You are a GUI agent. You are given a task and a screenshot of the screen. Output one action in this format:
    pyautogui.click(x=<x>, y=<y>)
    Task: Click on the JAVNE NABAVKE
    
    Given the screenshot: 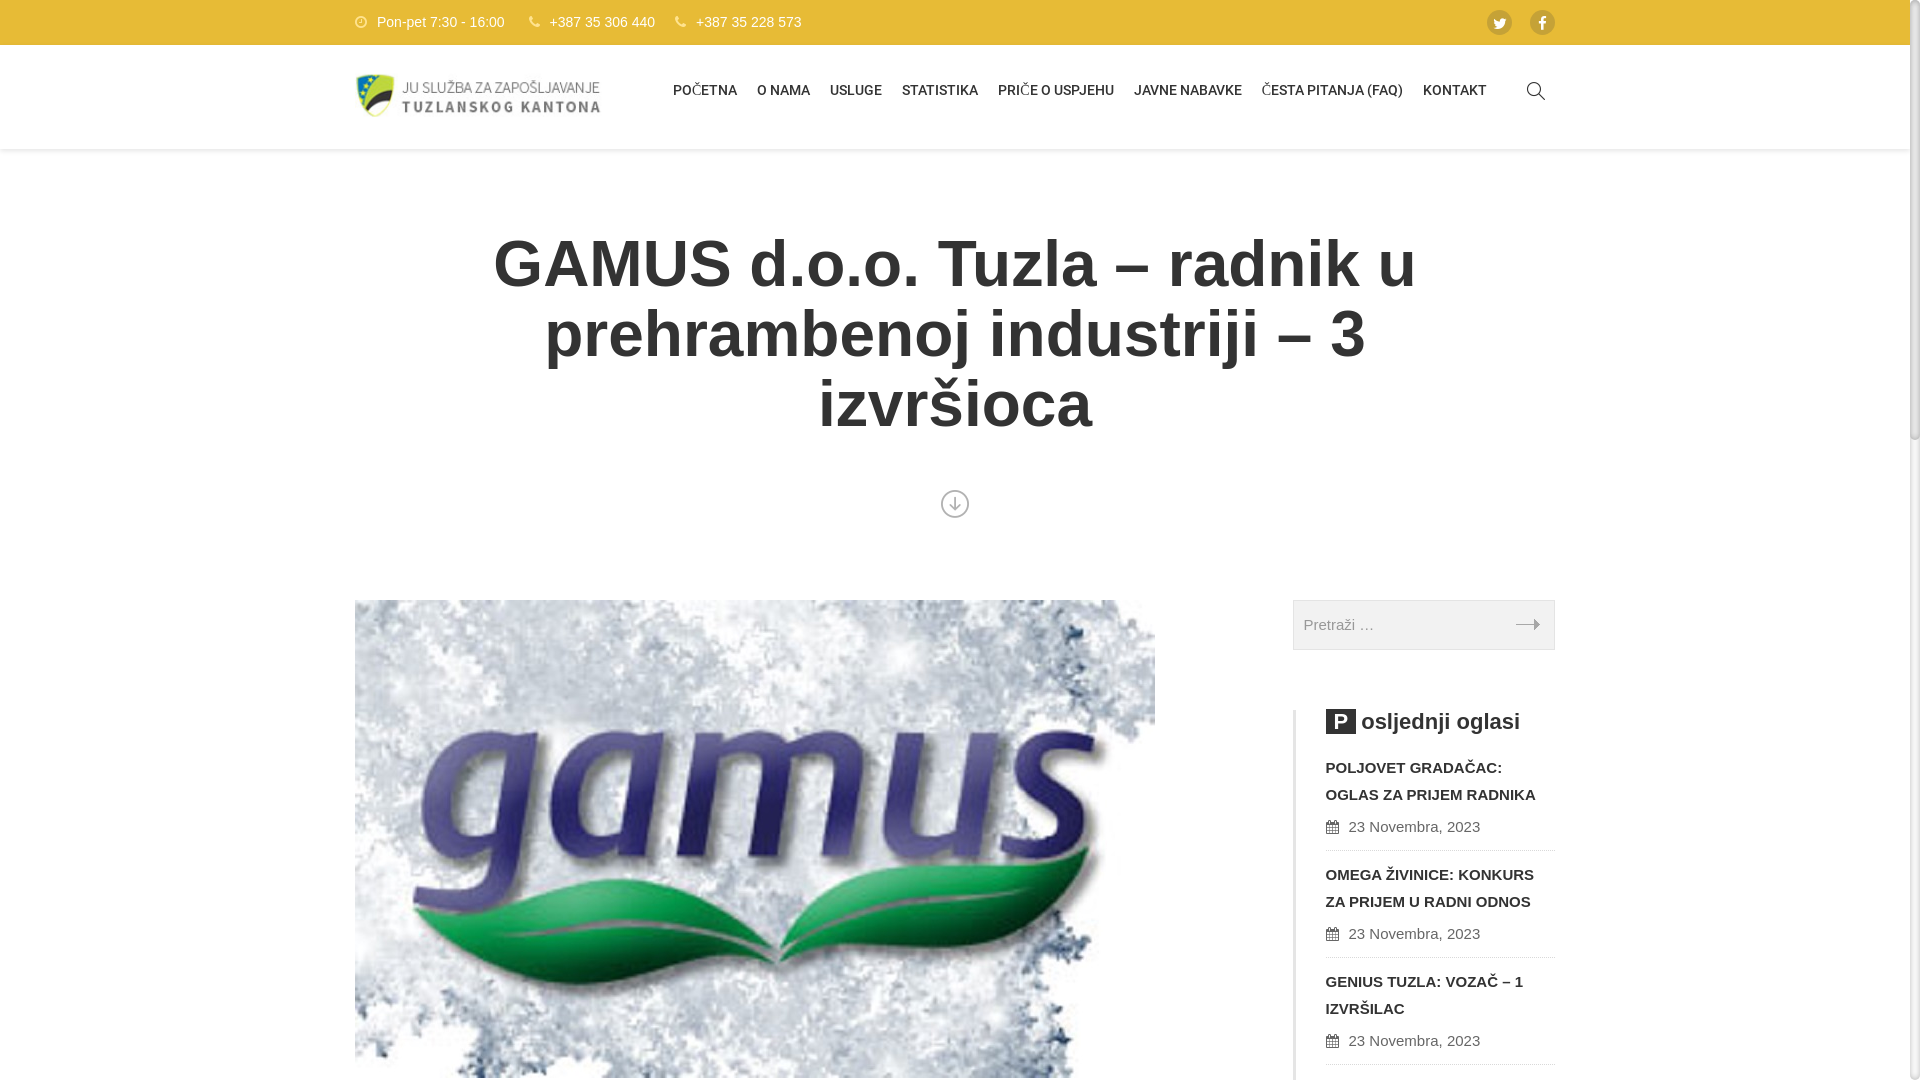 What is the action you would take?
    pyautogui.click(x=1188, y=90)
    